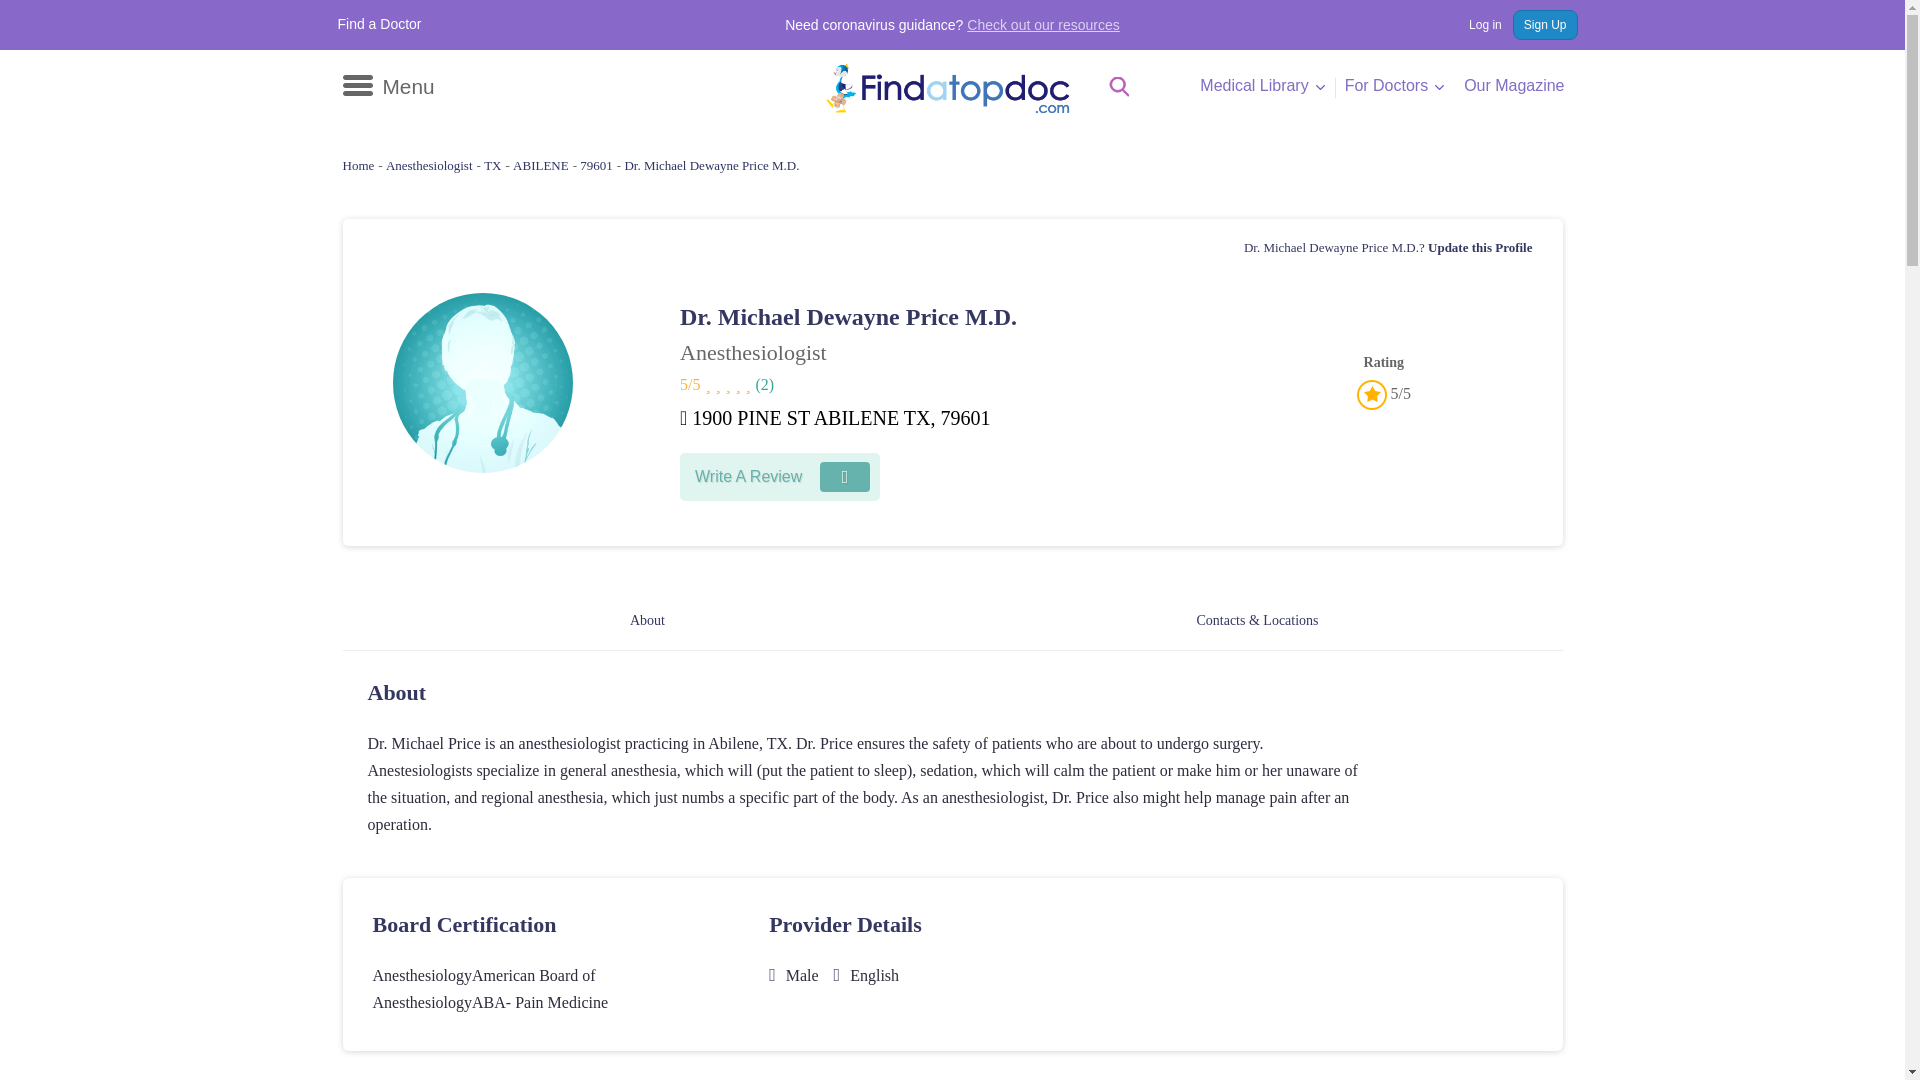 The height and width of the screenshot is (1080, 1920). I want to click on Check out our resources, so click(1043, 25).